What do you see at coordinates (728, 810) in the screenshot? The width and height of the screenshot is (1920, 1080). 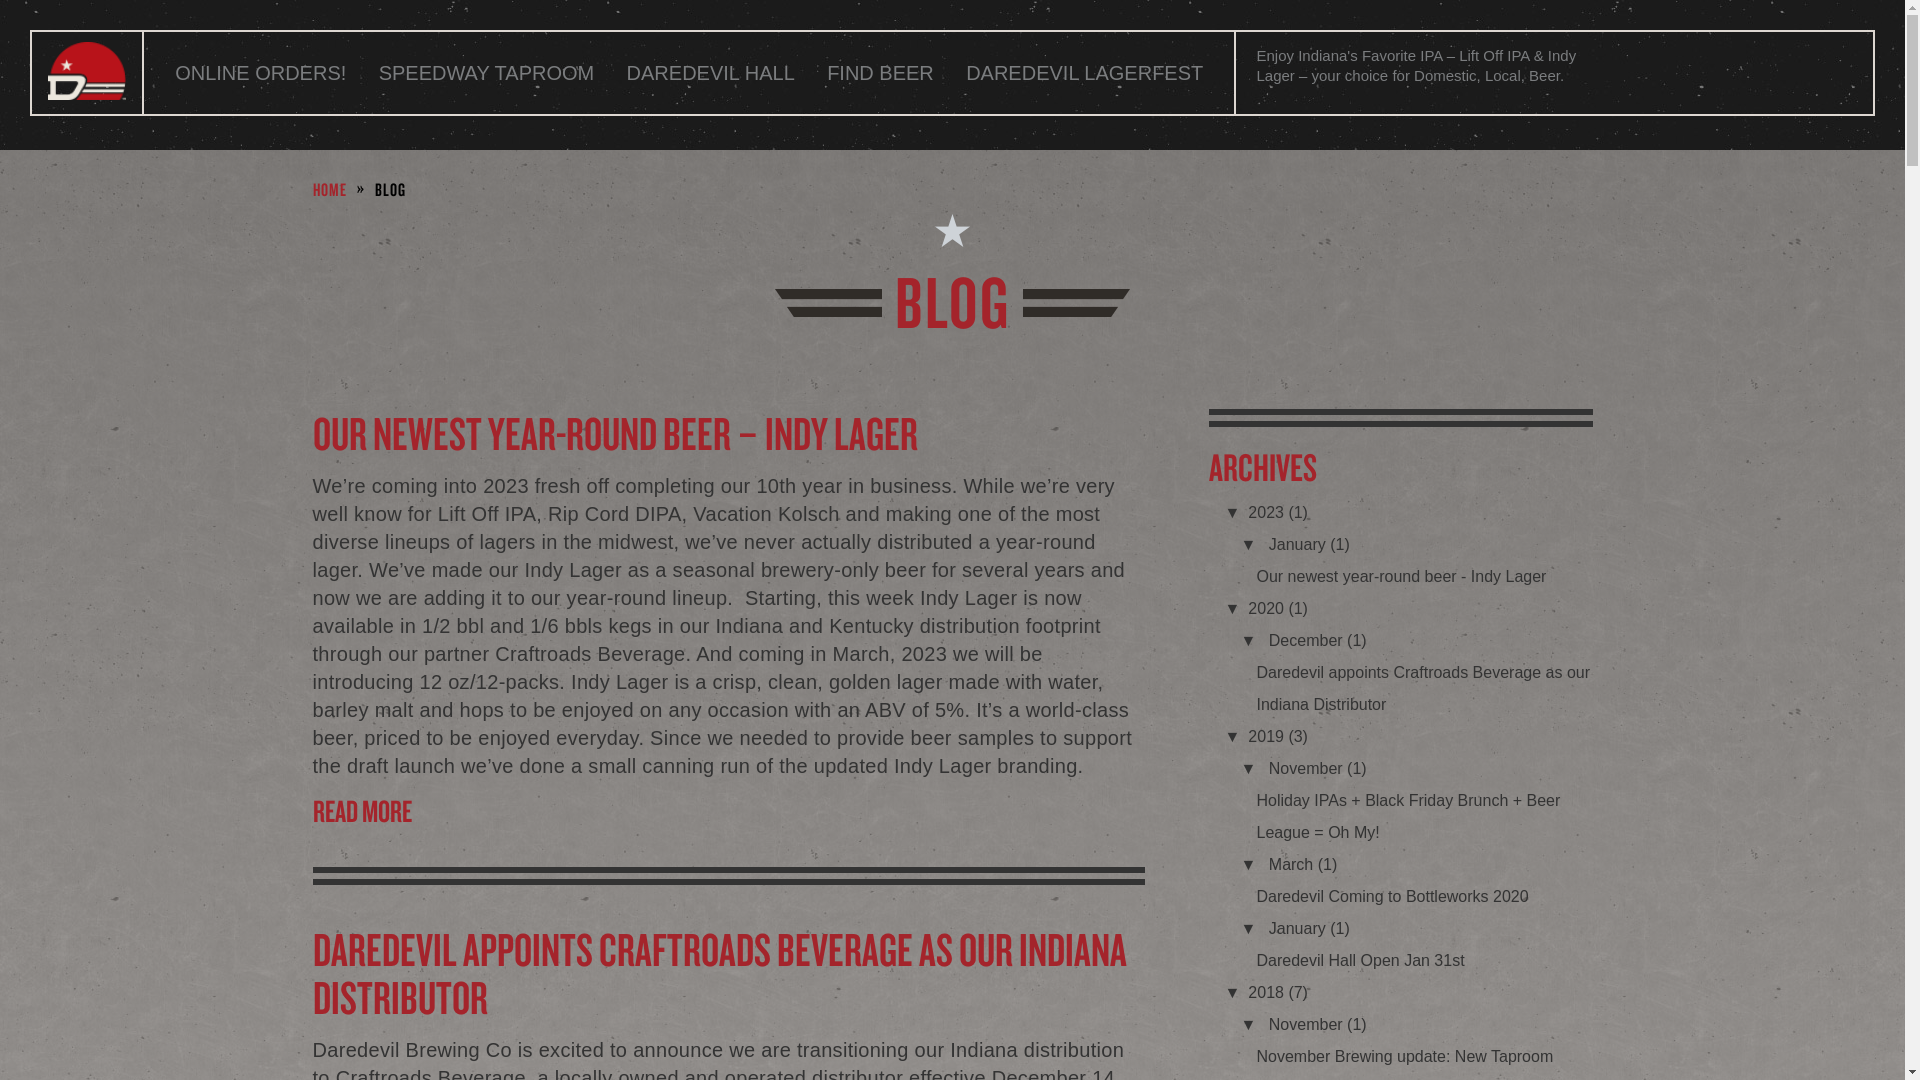 I see `READ MORE` at bounding box center [728, 810].